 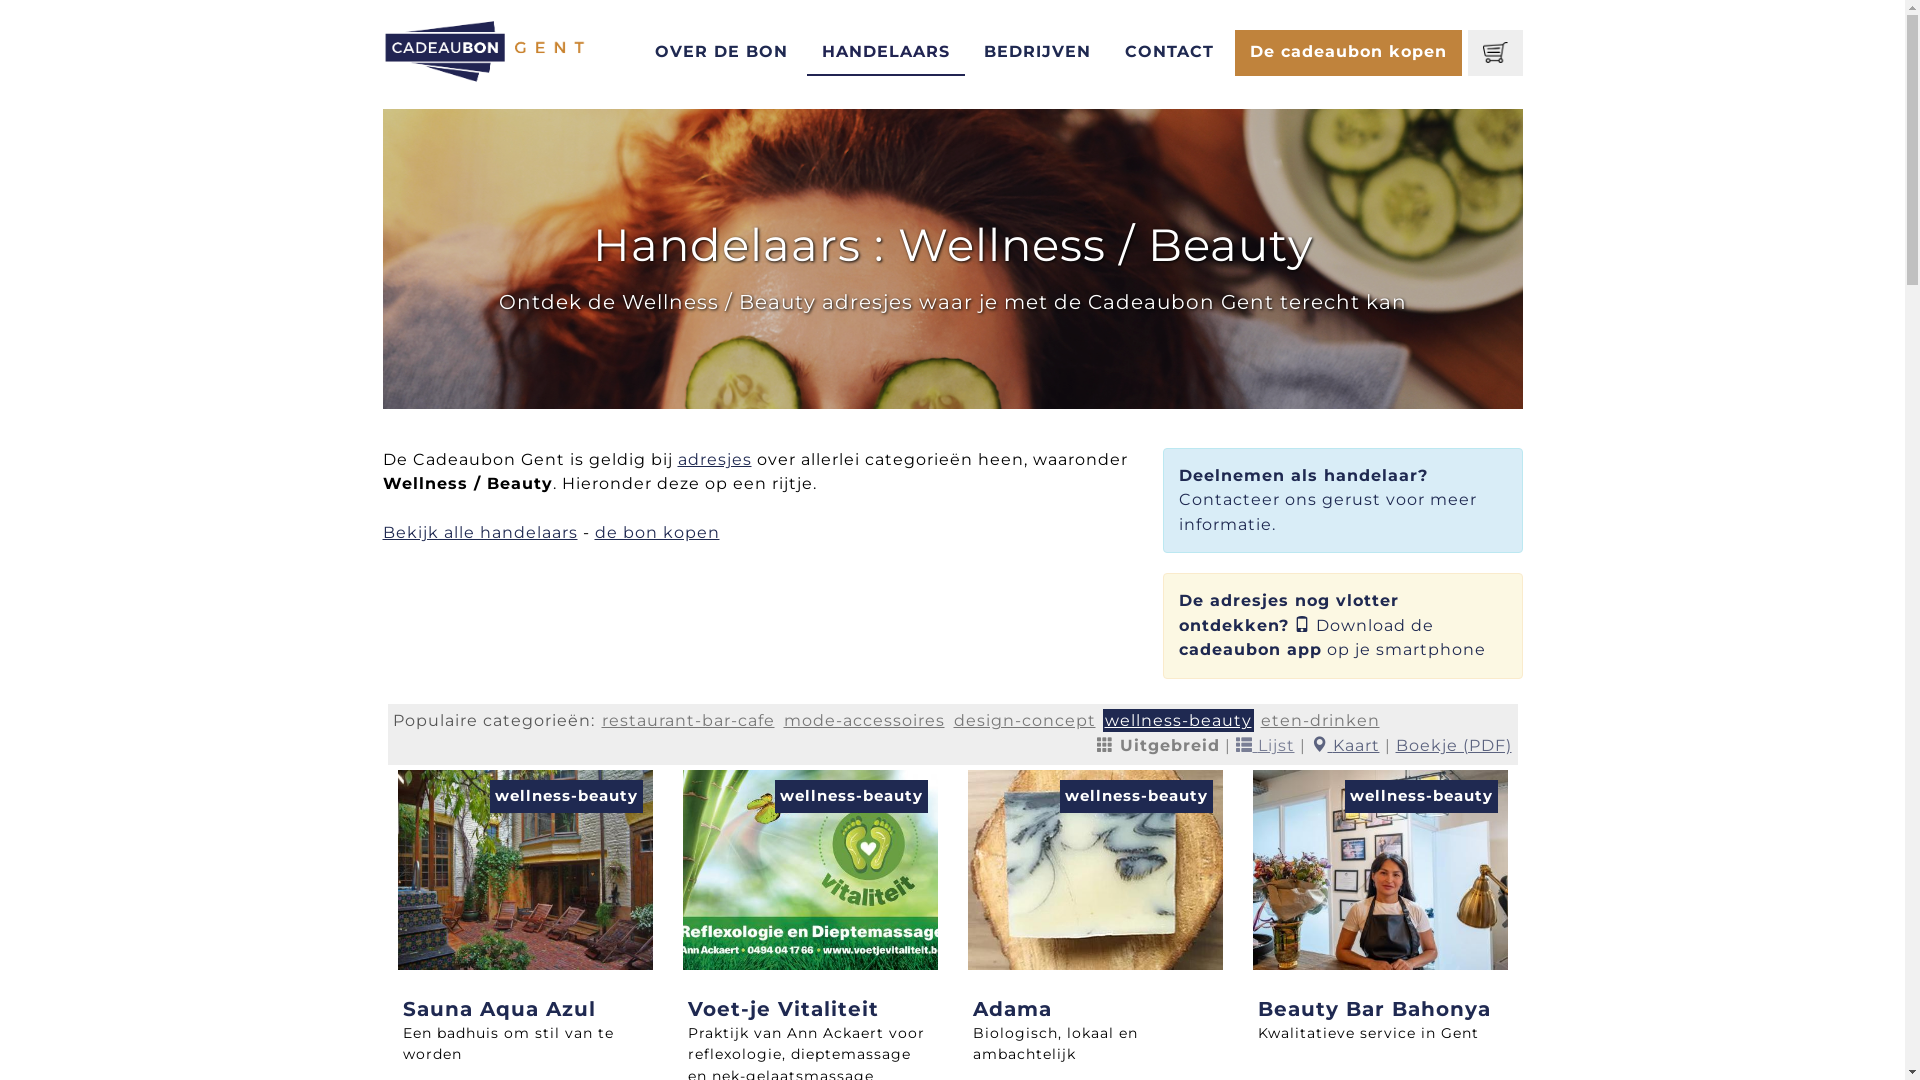 What do you see at coordinates (722, 53) in the screenshot?
I see `OVER DE BON` at bounding box center [722, 53].